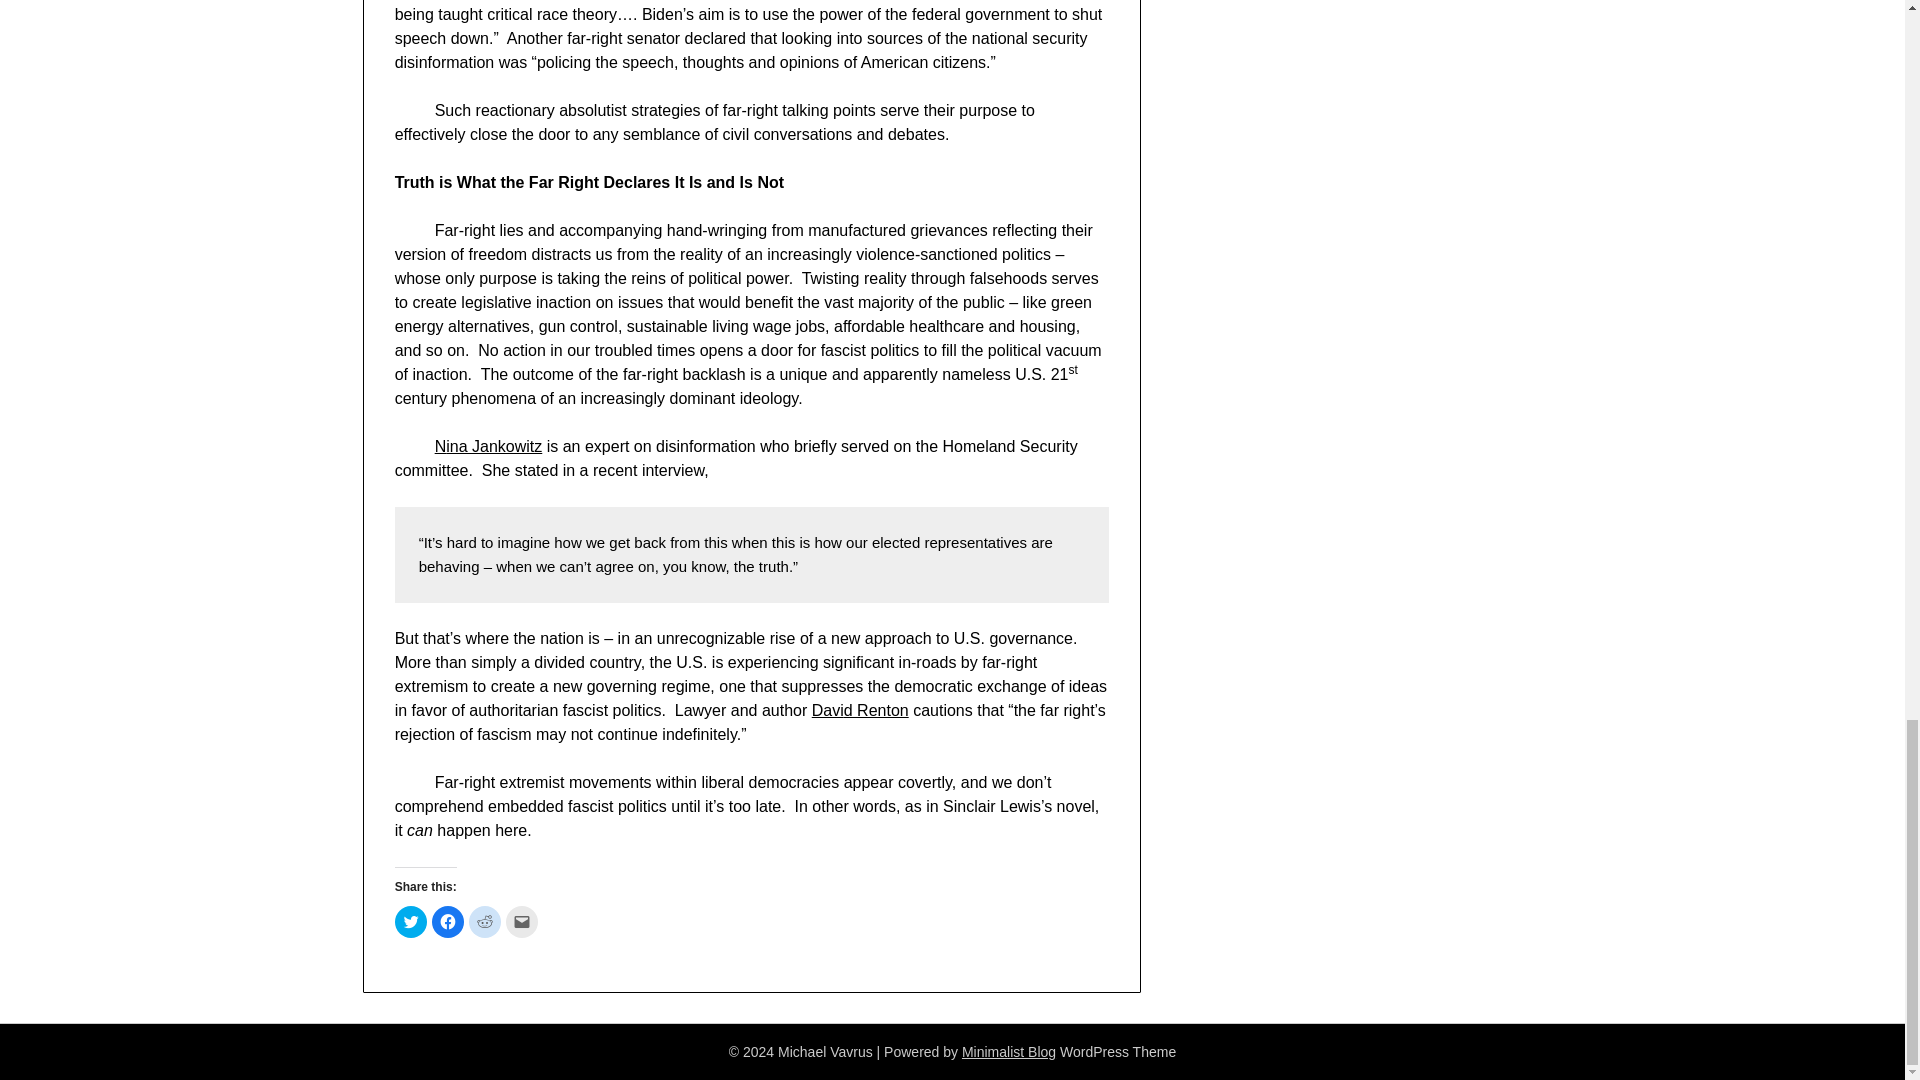 The height and width of the screenshot is (1080, 1920). What do you see at coordinates (493, 446) in the screenshot?
I see `ina Jankowitz` at bounding box center [493, 446].